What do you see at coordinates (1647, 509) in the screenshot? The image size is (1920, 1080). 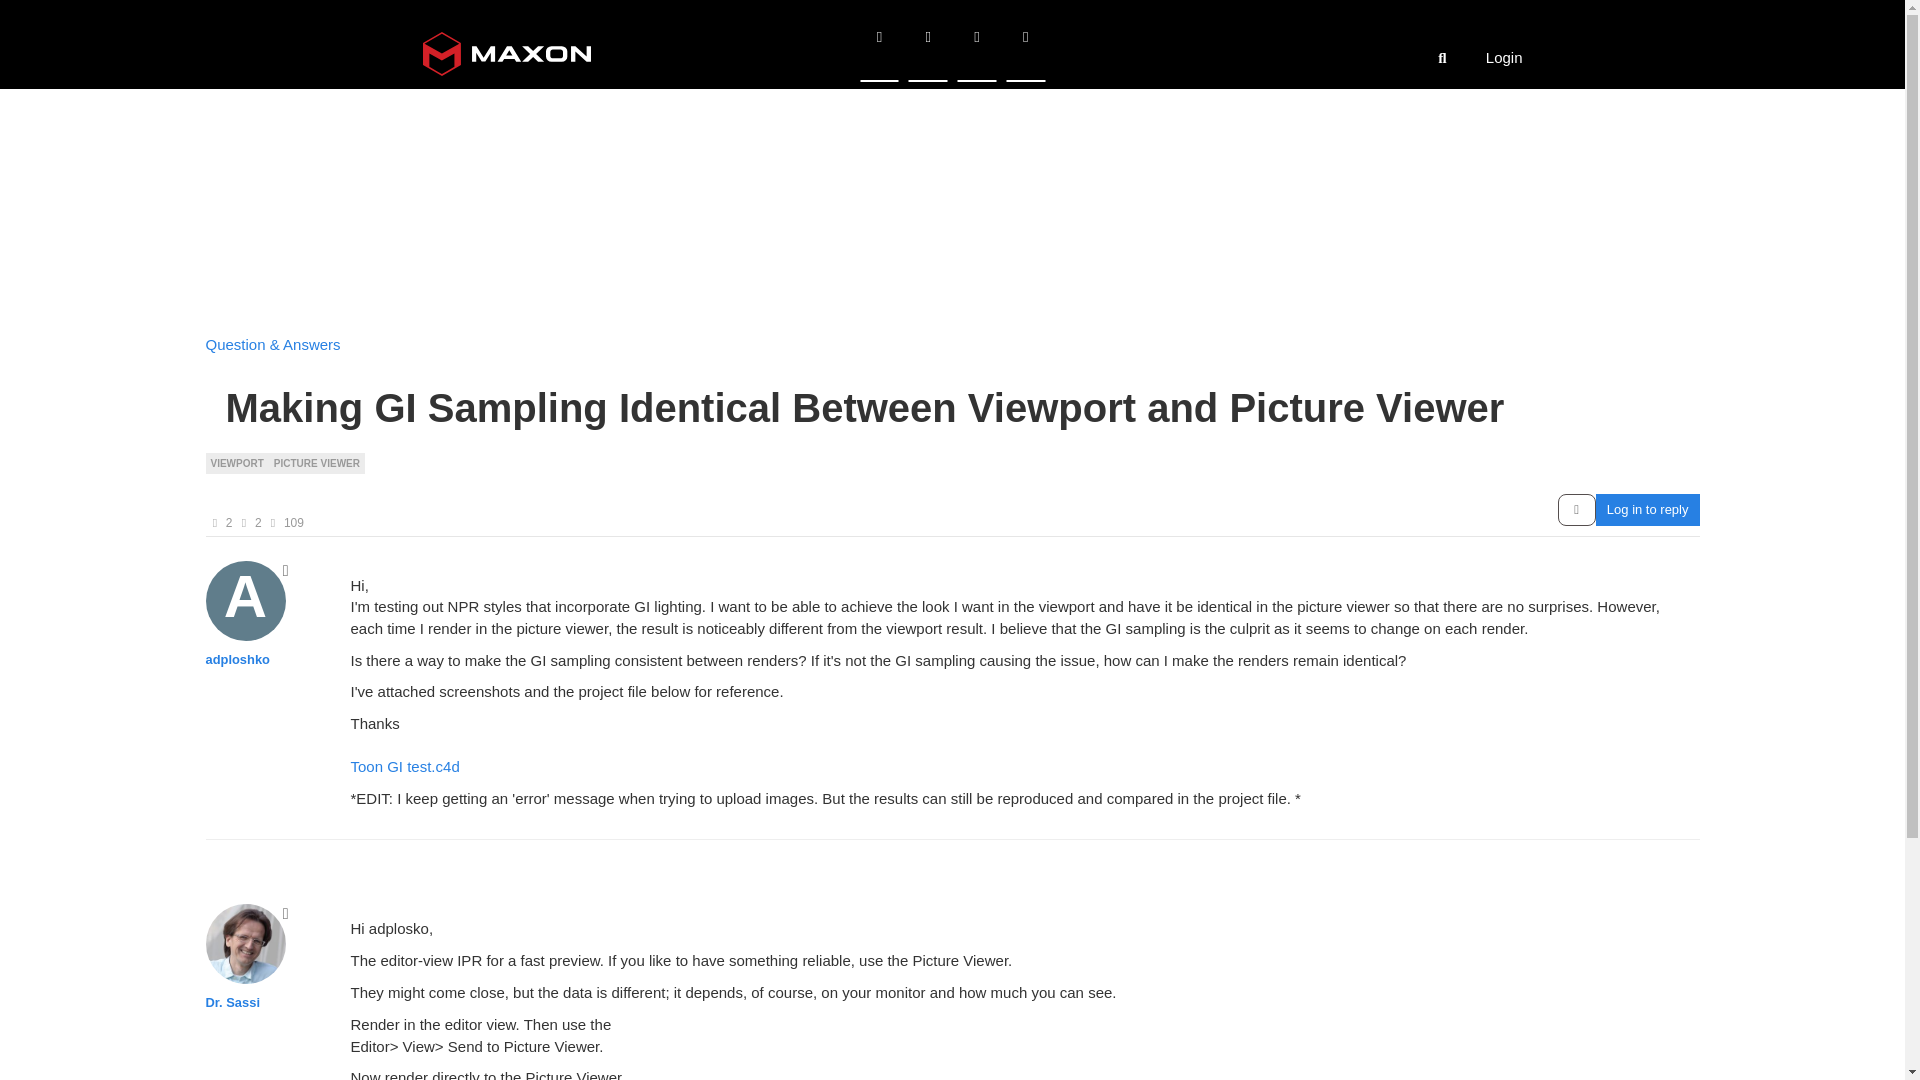 I see `Log in to reply` at bounding box center [1647, 509].